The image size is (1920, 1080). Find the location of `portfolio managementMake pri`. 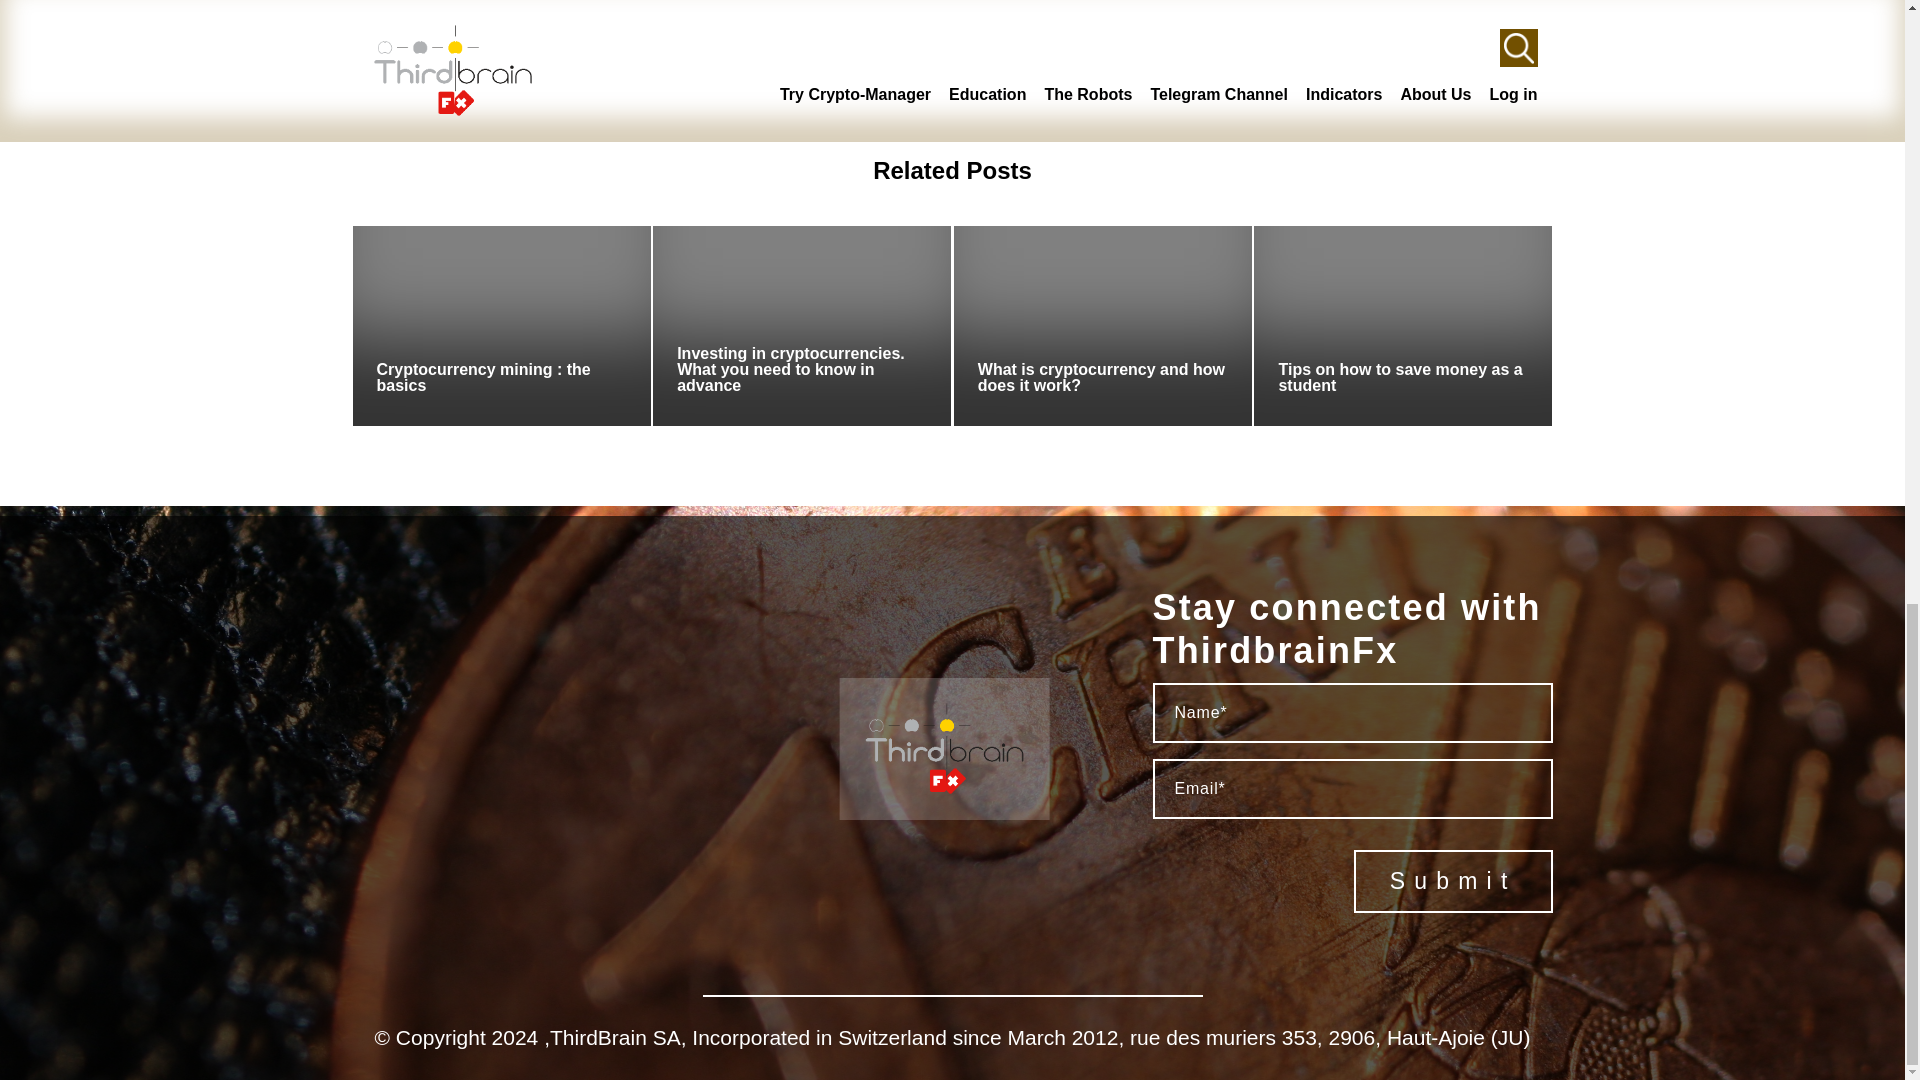

portfolio managementMake pri is located at coordinates (1262, 107).